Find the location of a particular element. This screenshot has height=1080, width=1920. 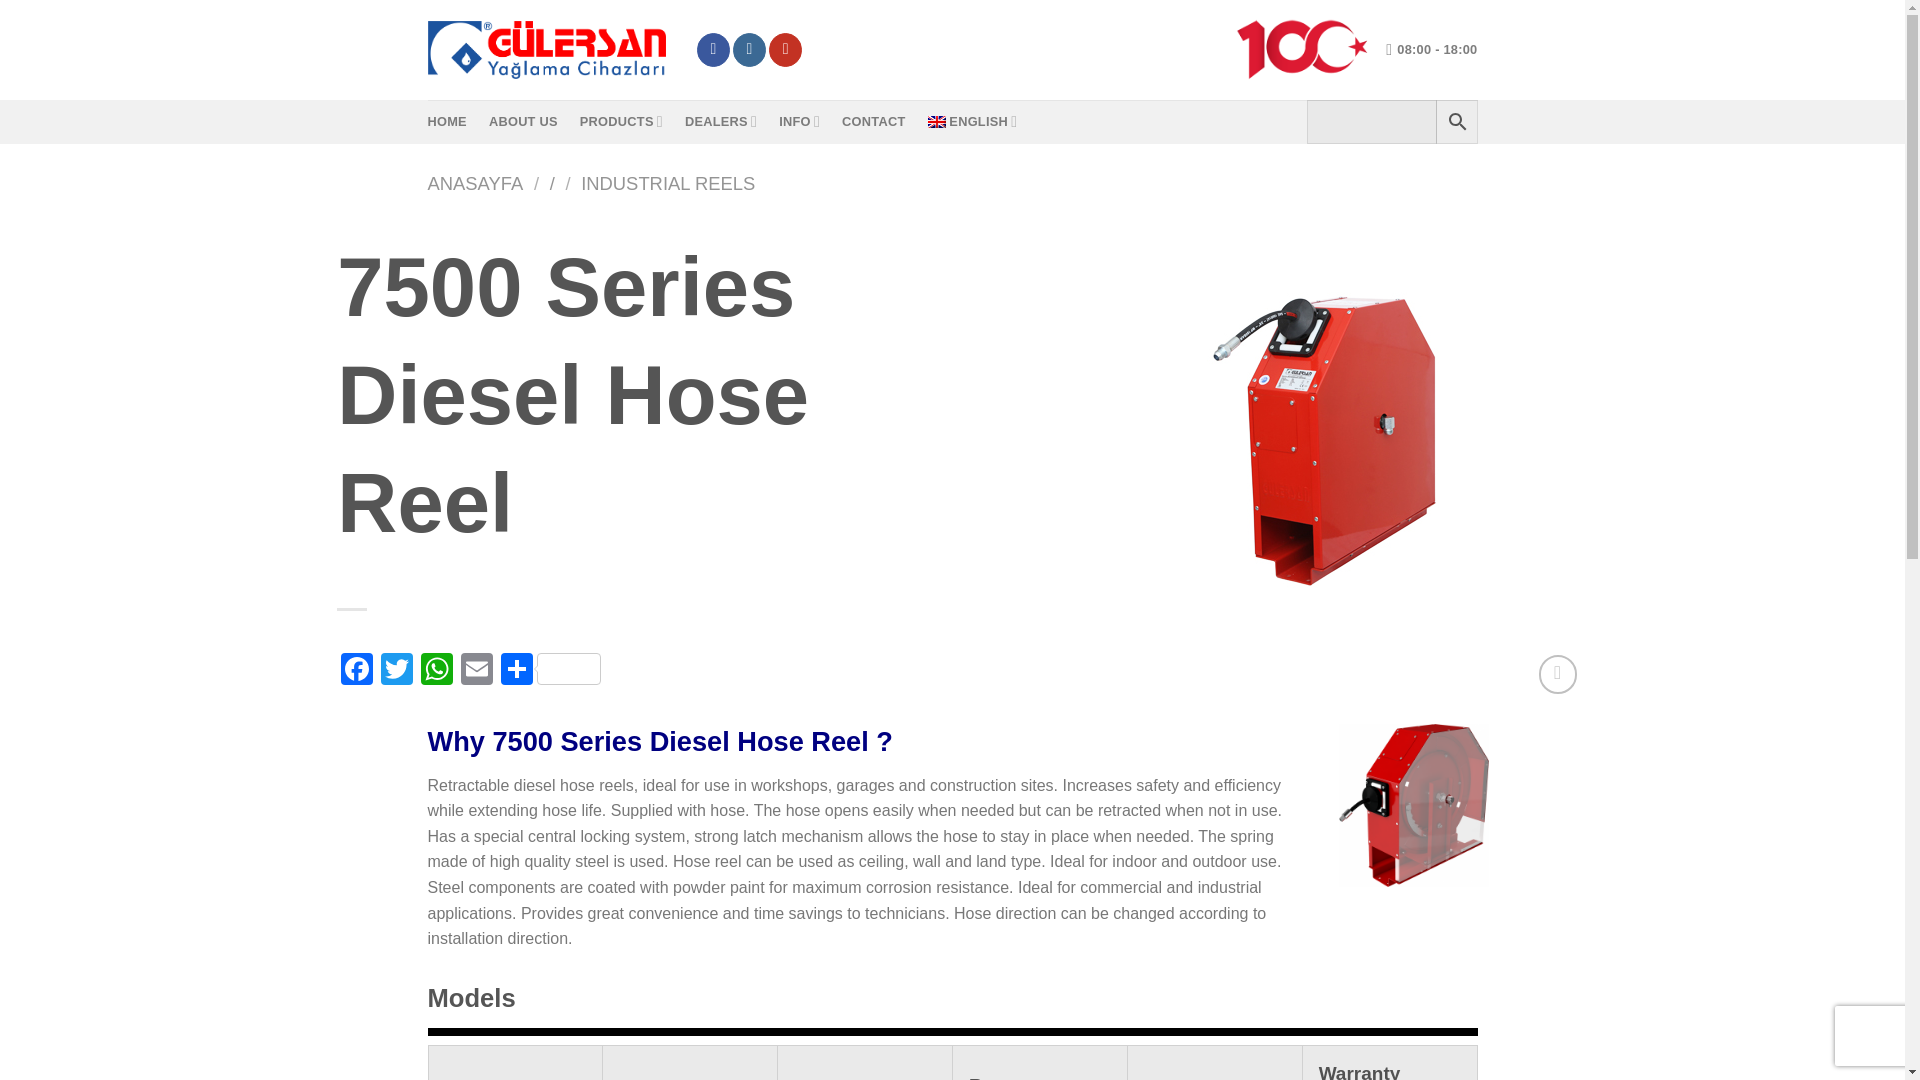

English is located at coordinates (972, 121).